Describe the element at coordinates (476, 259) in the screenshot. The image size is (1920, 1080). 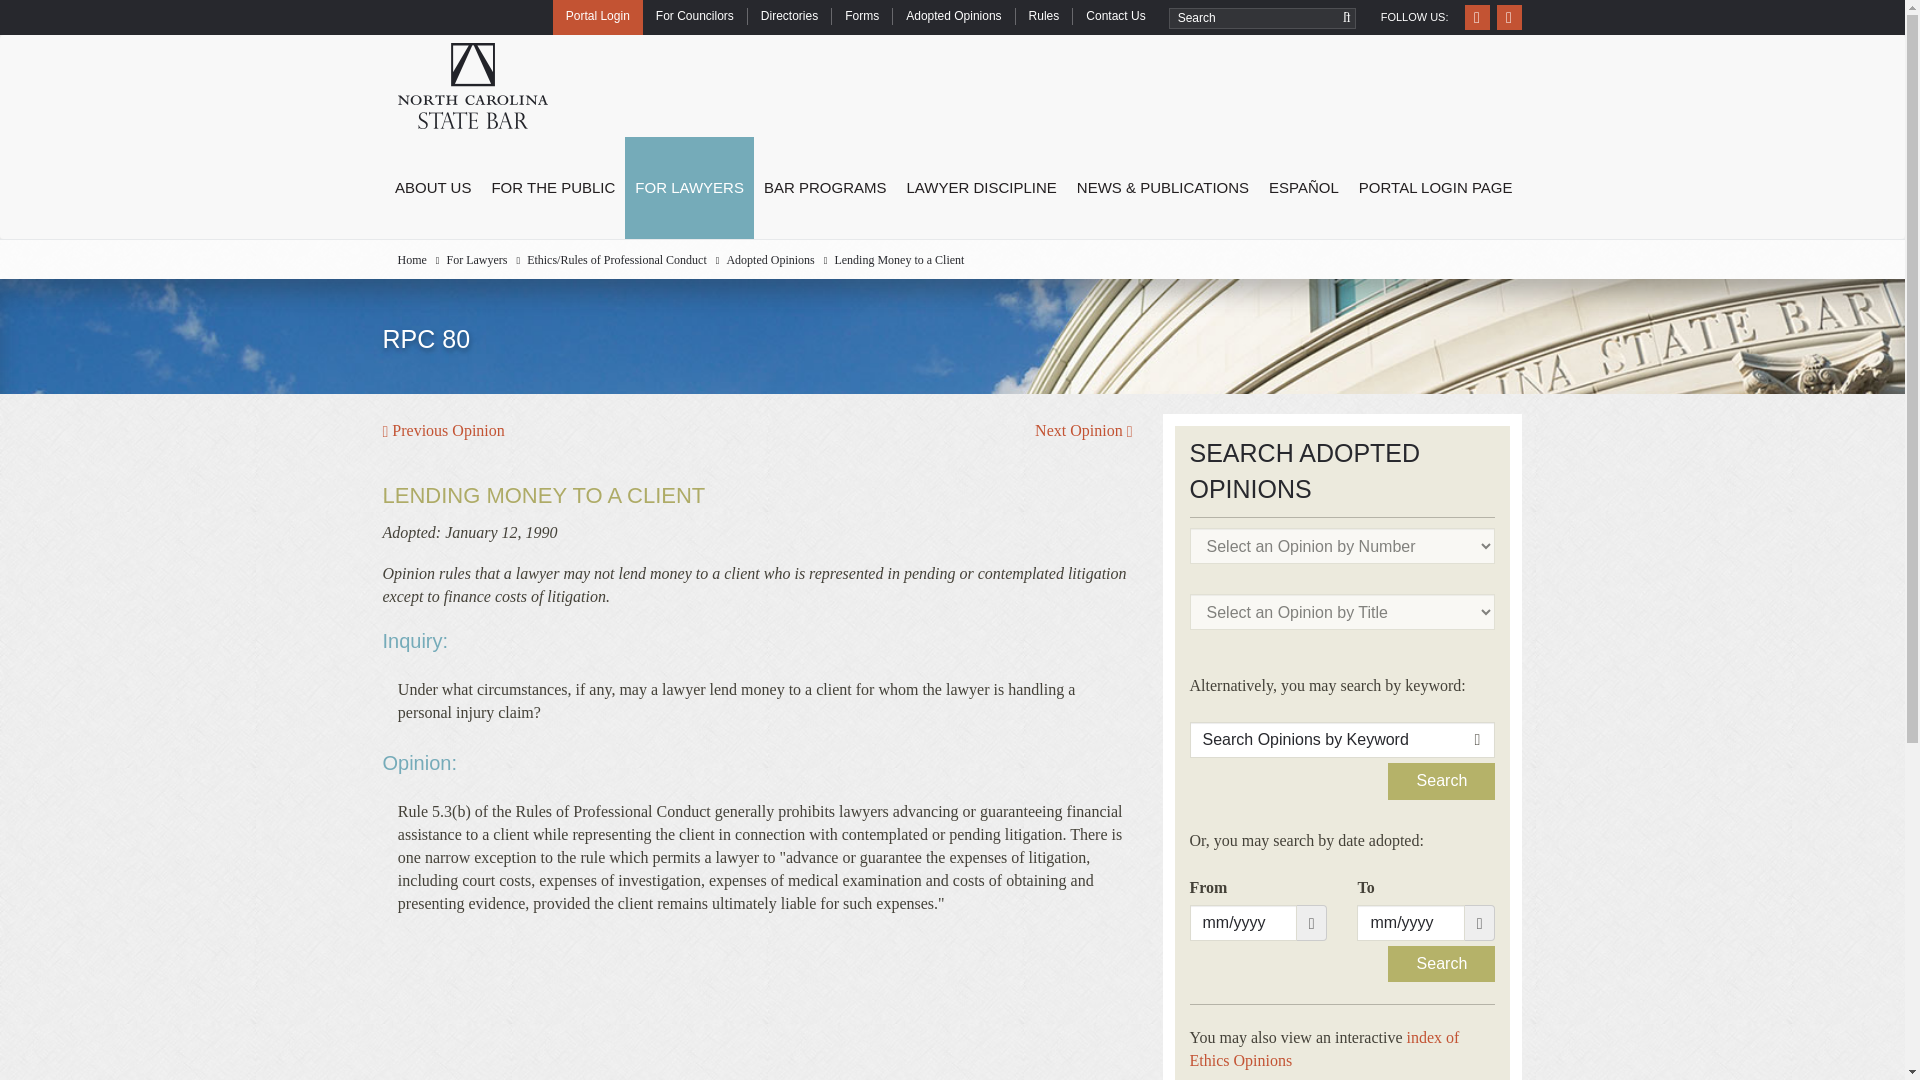
I see `Navigate to For Lawyers` at that location.